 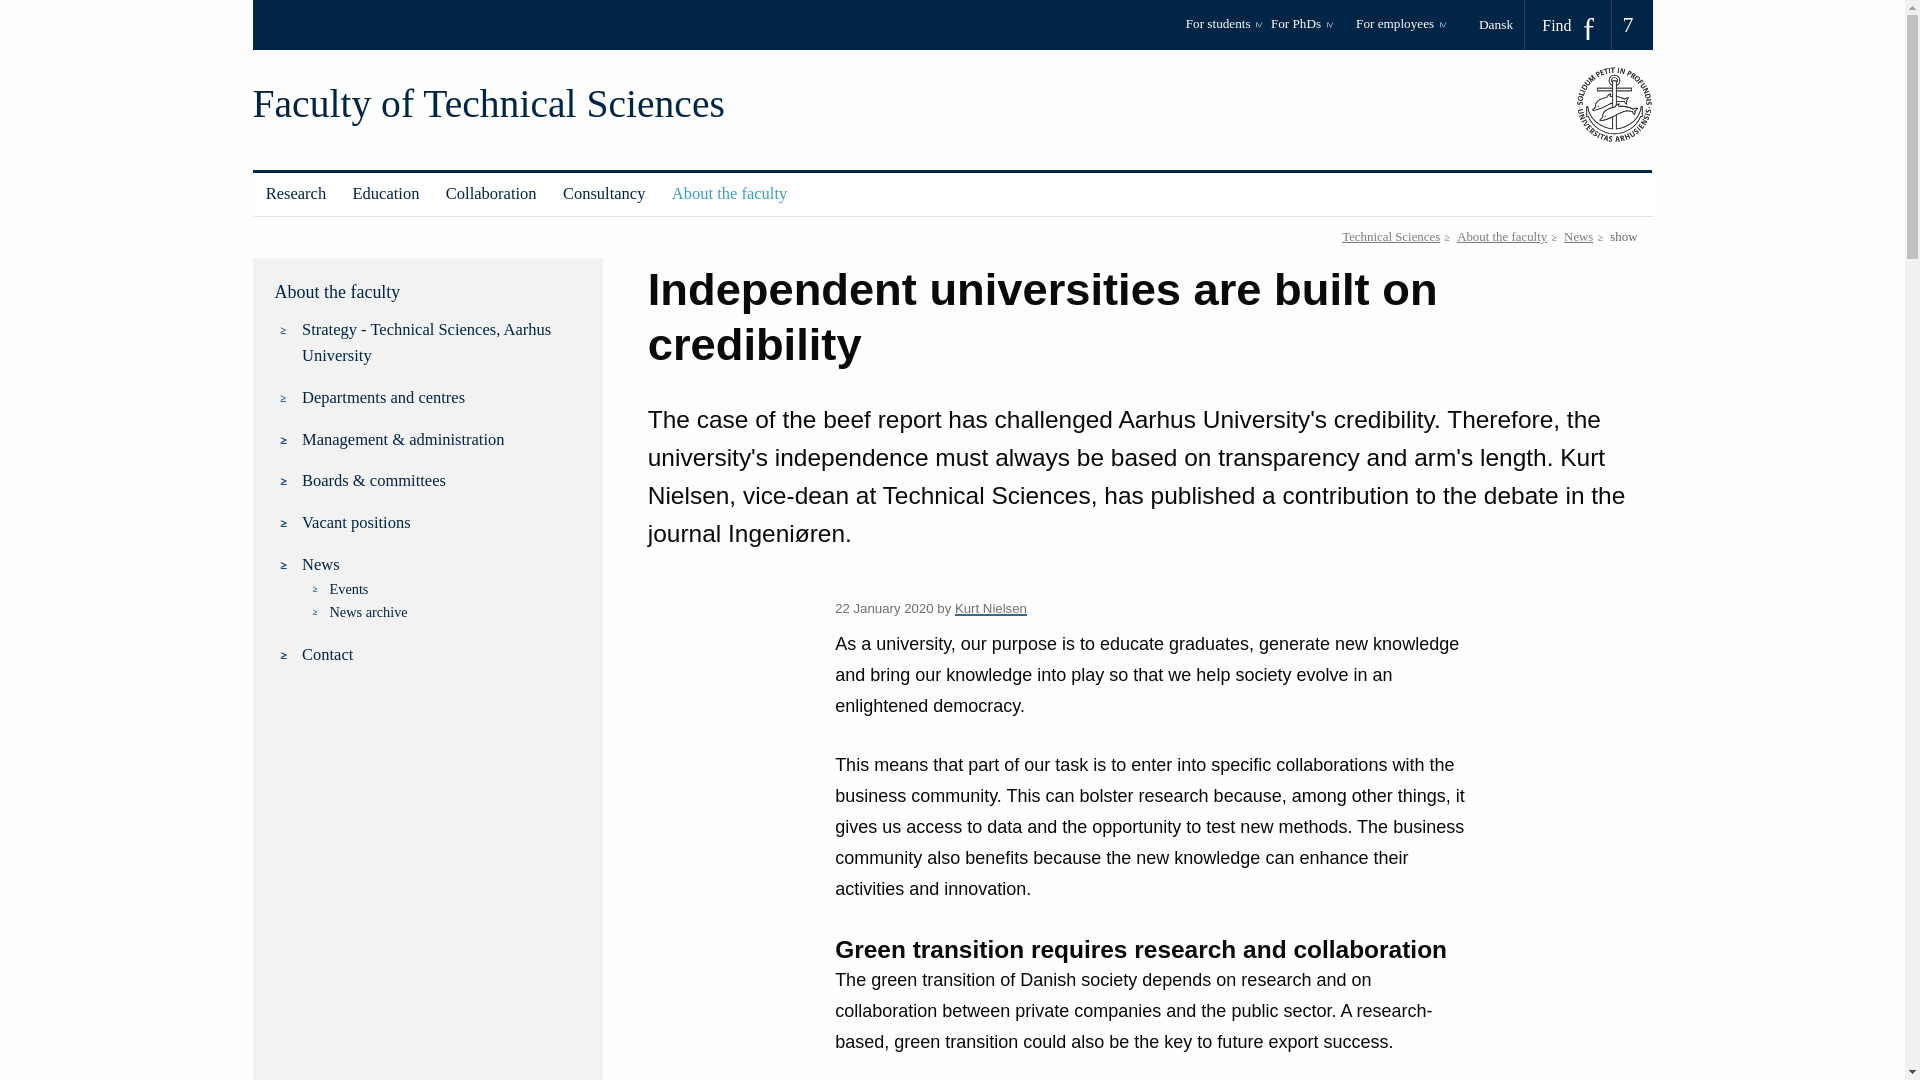 What do you see at coordinates (1400, 30) in the screenshot?
I see `For employees` at bounding box center [1400, 30].